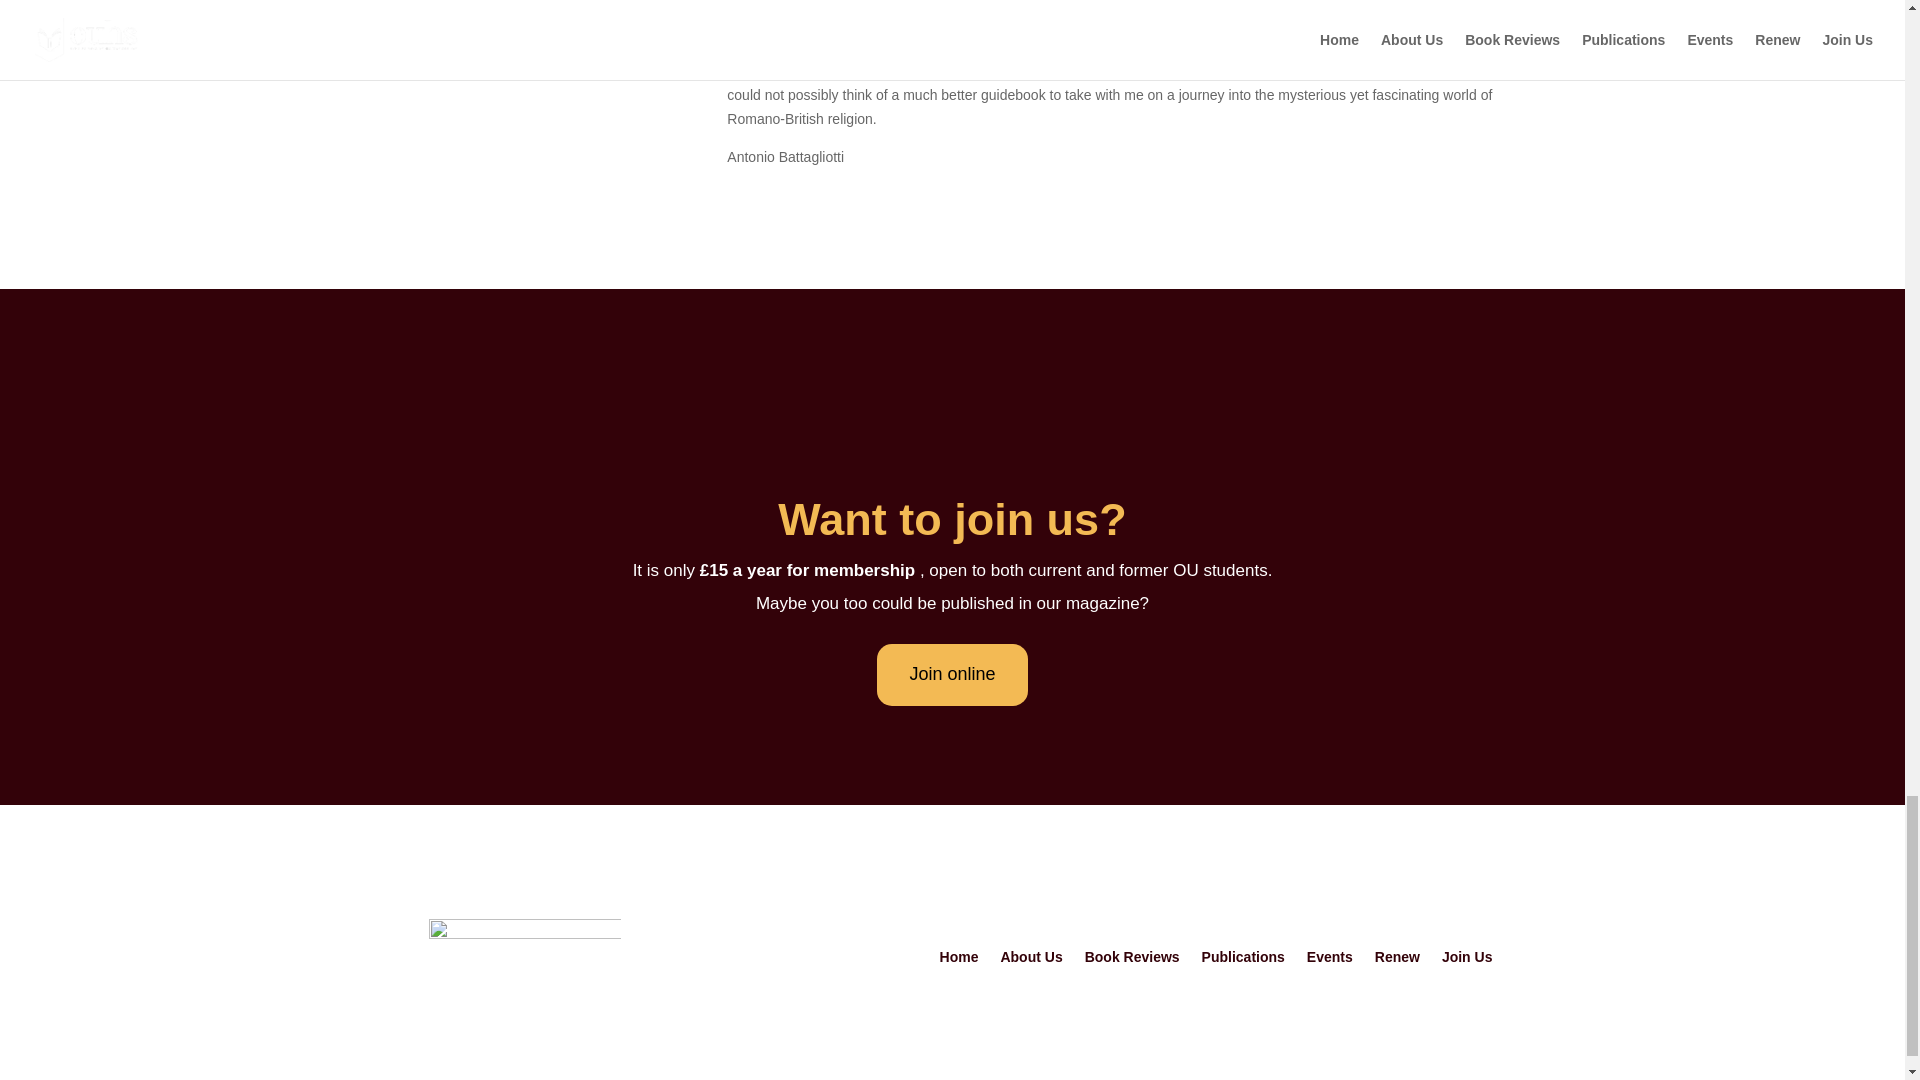 This screenshot has width=1920, height=1080. What do you see at coordinates (1467, 961) in the screenshot?
I see `Join Us` at bounding box center [1467, 961].